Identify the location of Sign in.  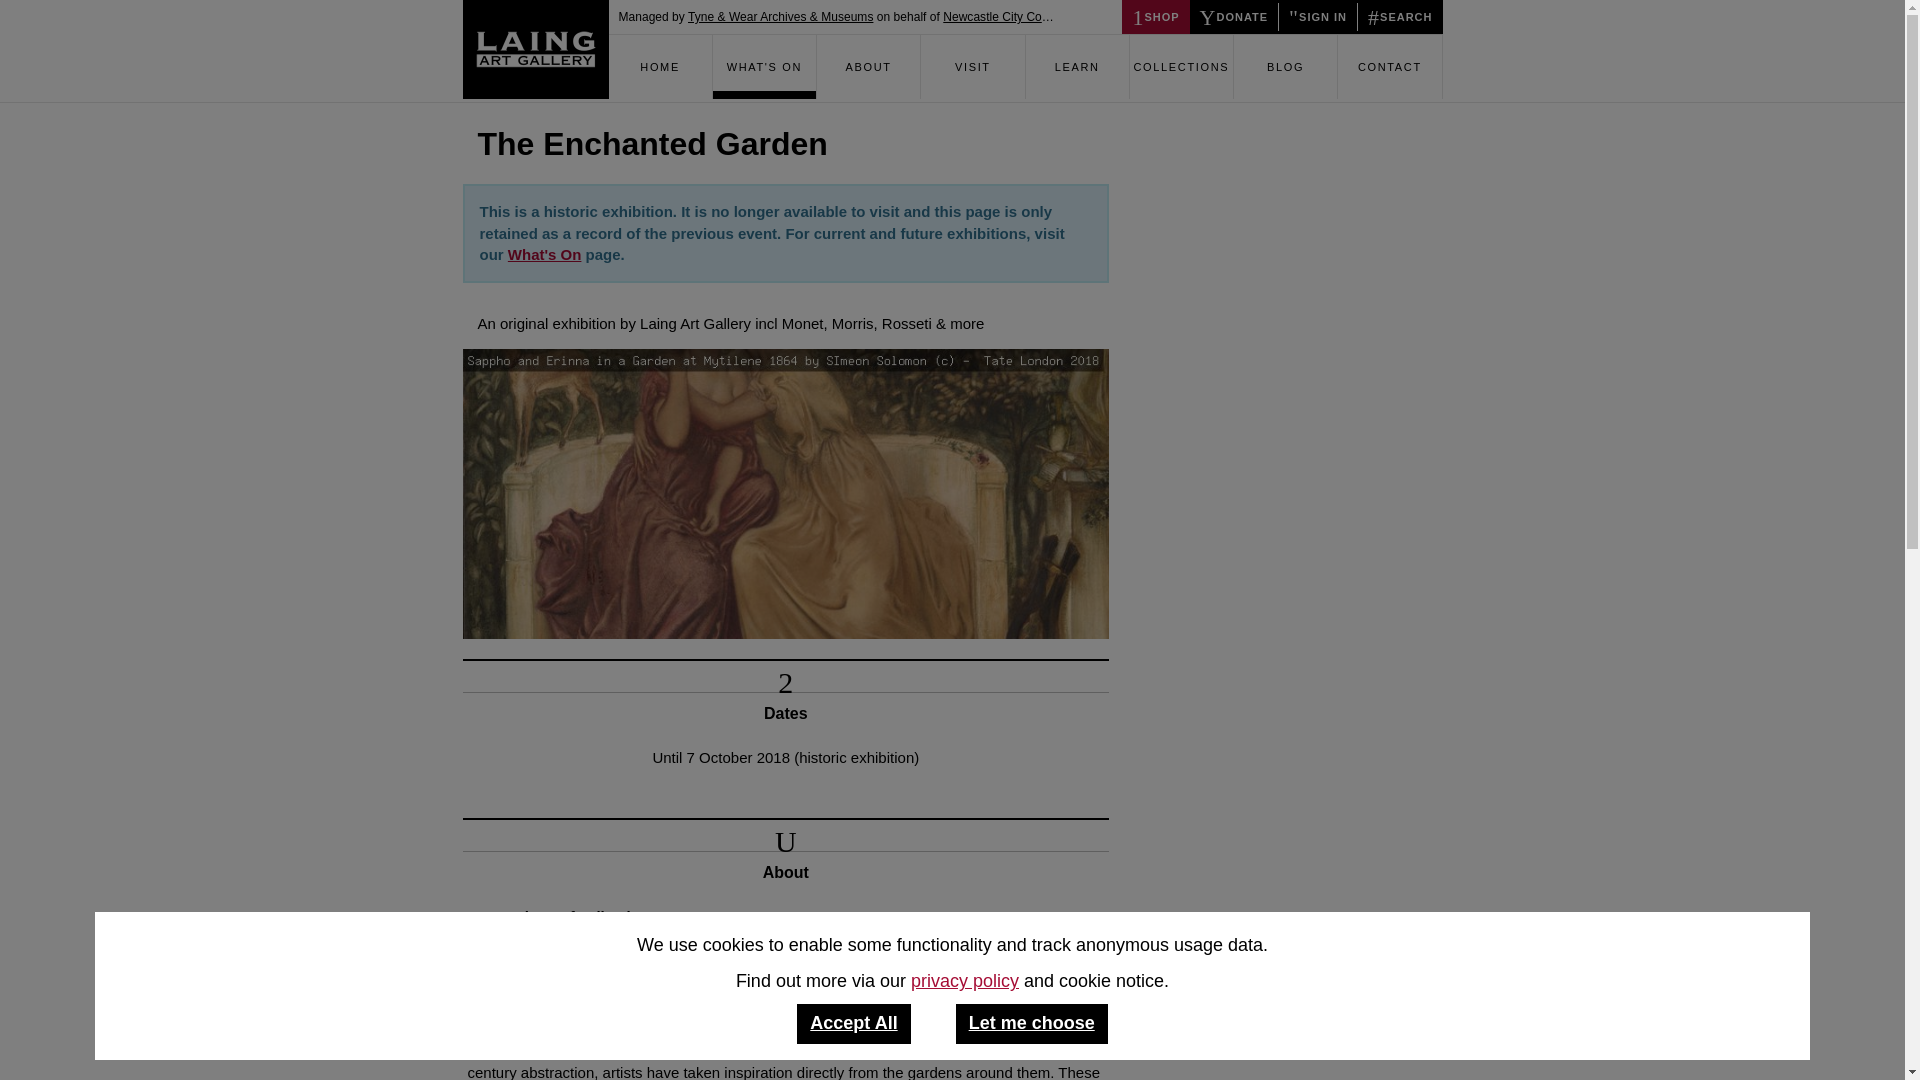
(1296, 5).